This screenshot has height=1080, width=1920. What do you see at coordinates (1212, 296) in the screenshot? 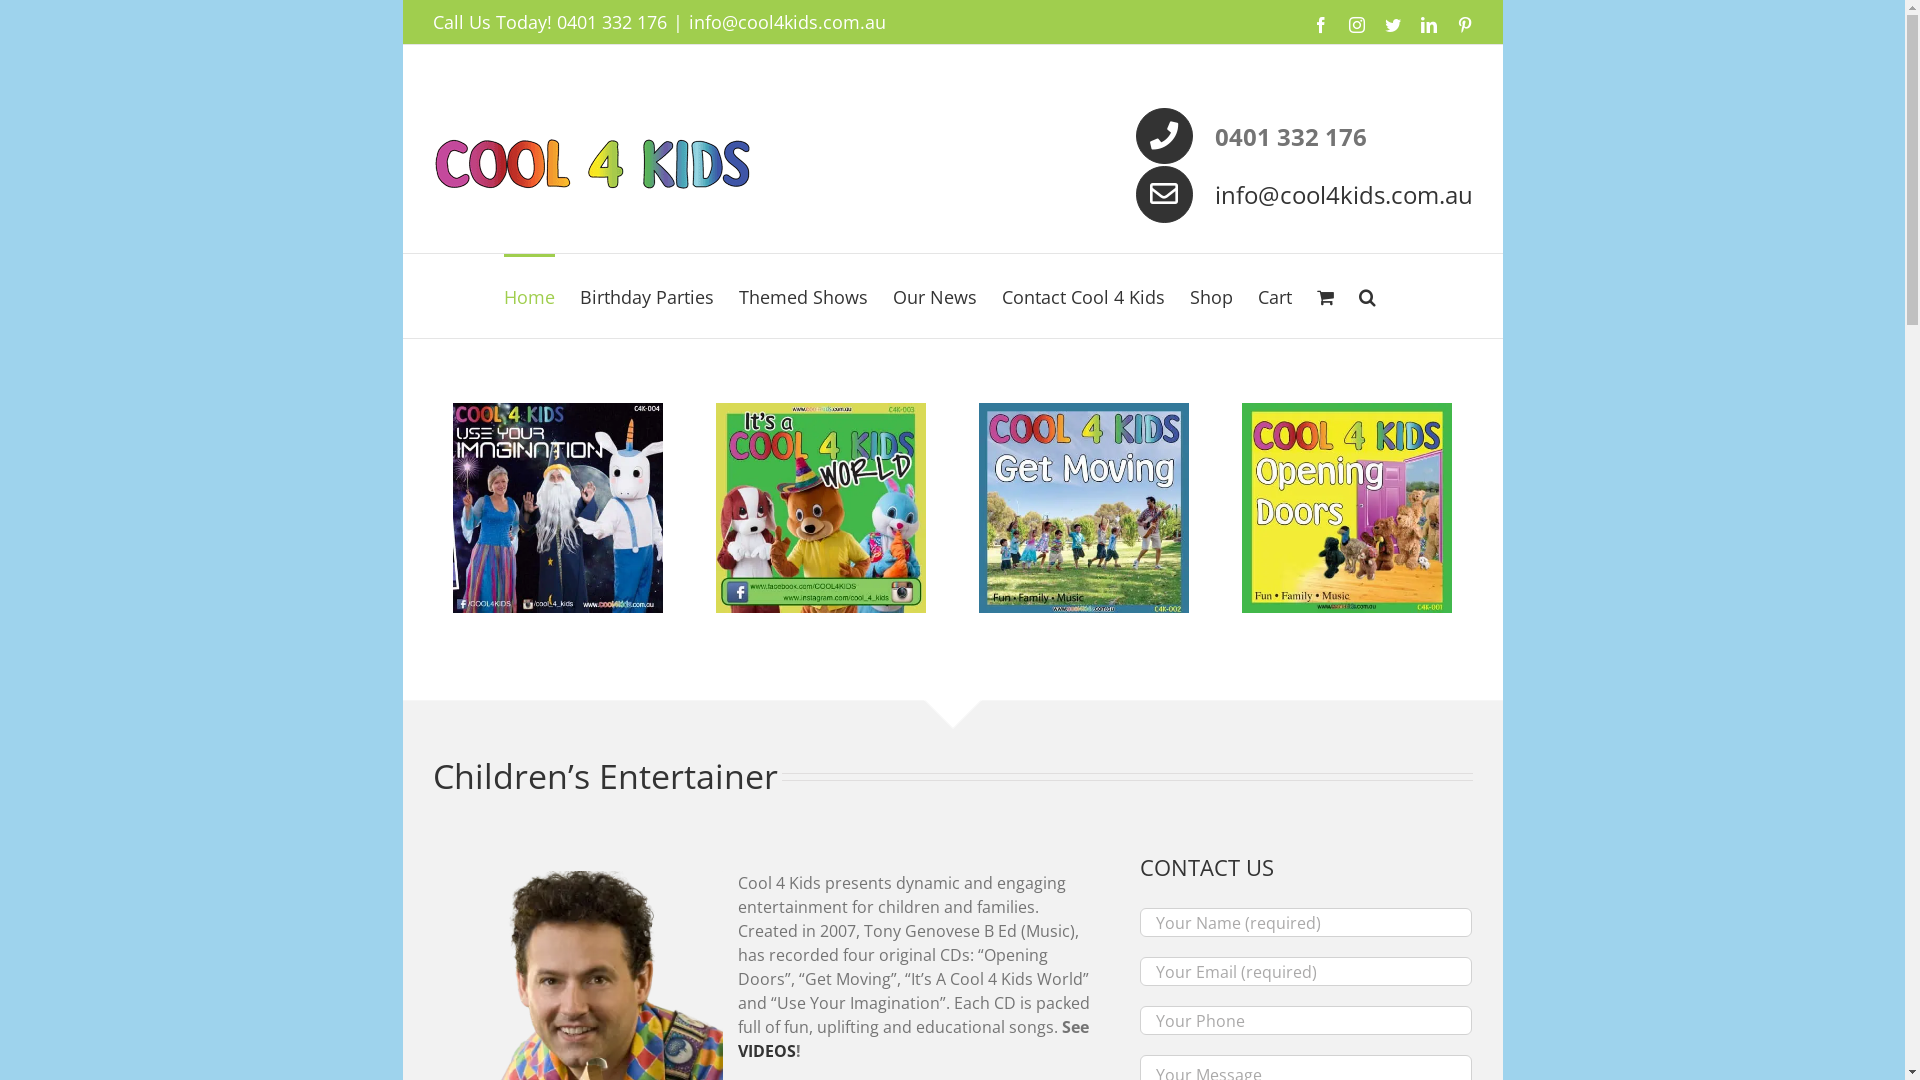
I see `Shop` at bounding box center [1212, 296].